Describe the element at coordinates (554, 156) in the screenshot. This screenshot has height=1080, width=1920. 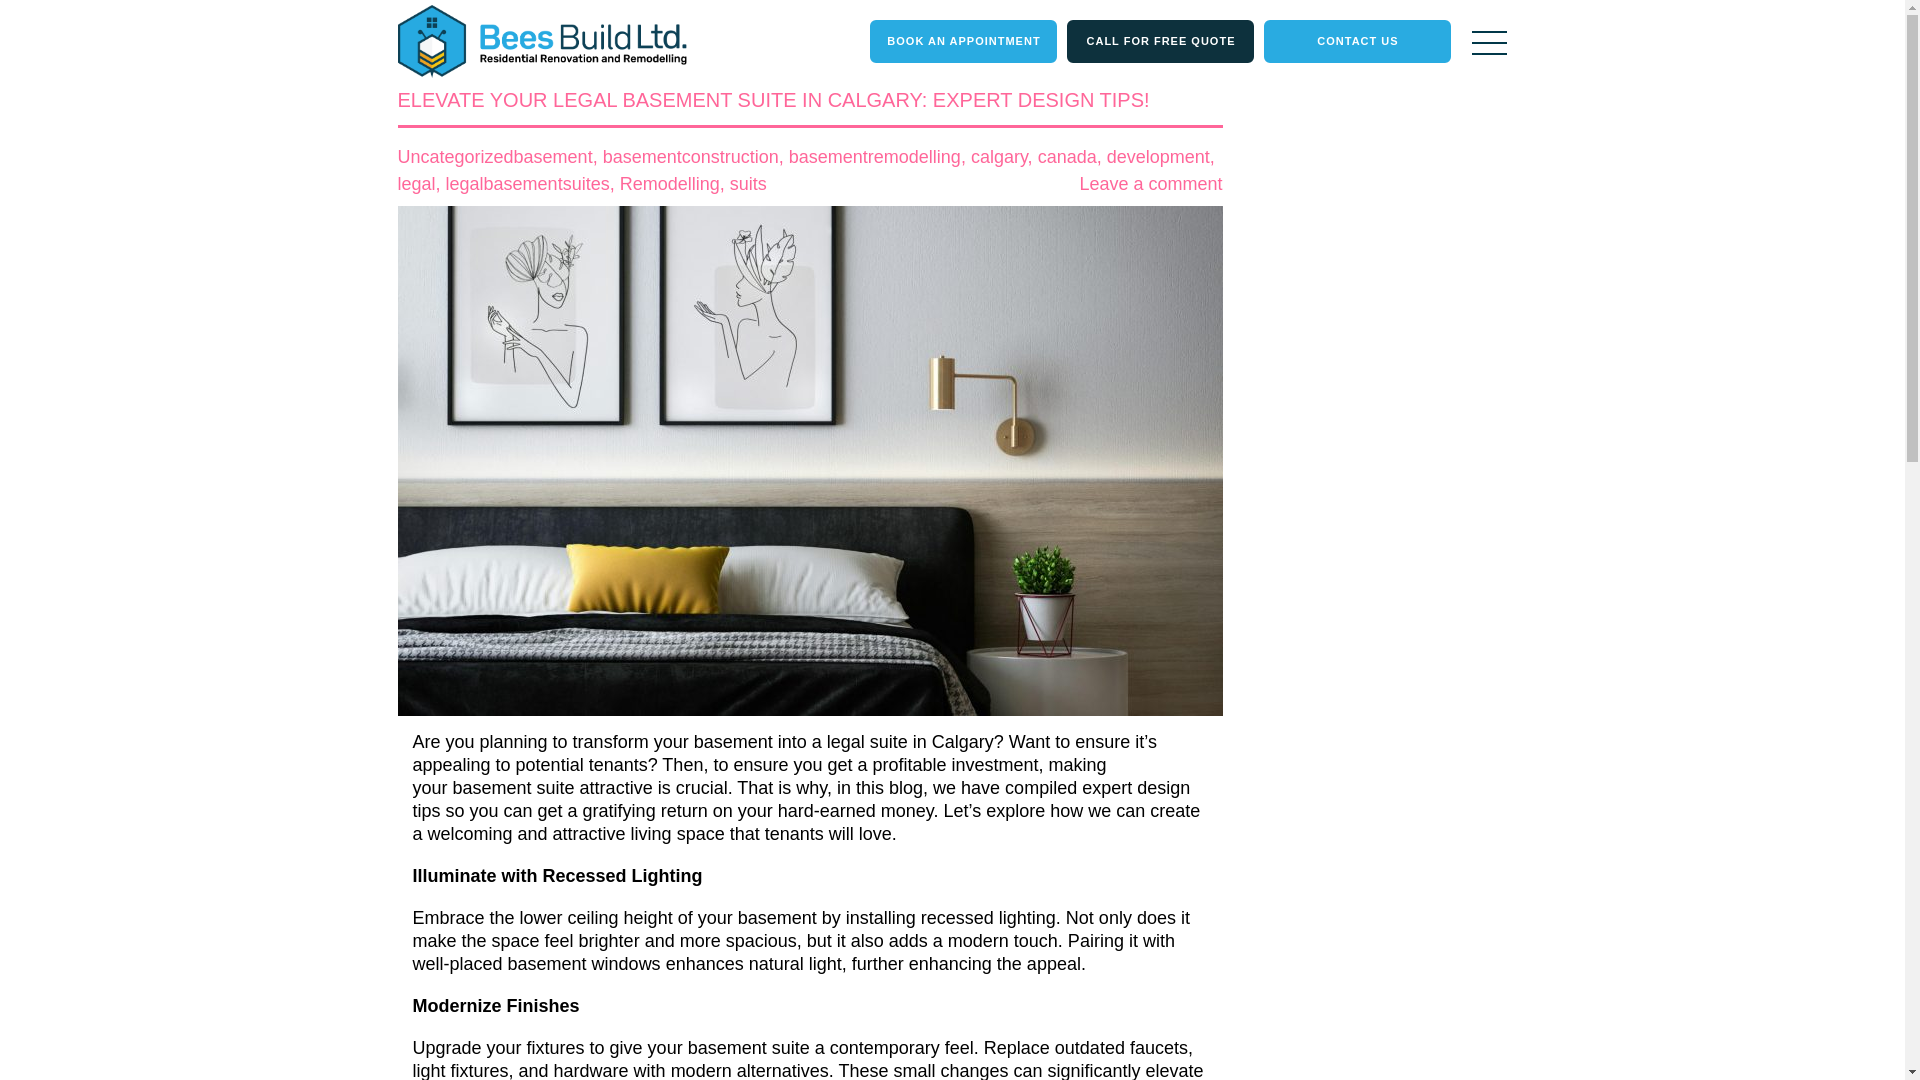
I see `basement` at that location.